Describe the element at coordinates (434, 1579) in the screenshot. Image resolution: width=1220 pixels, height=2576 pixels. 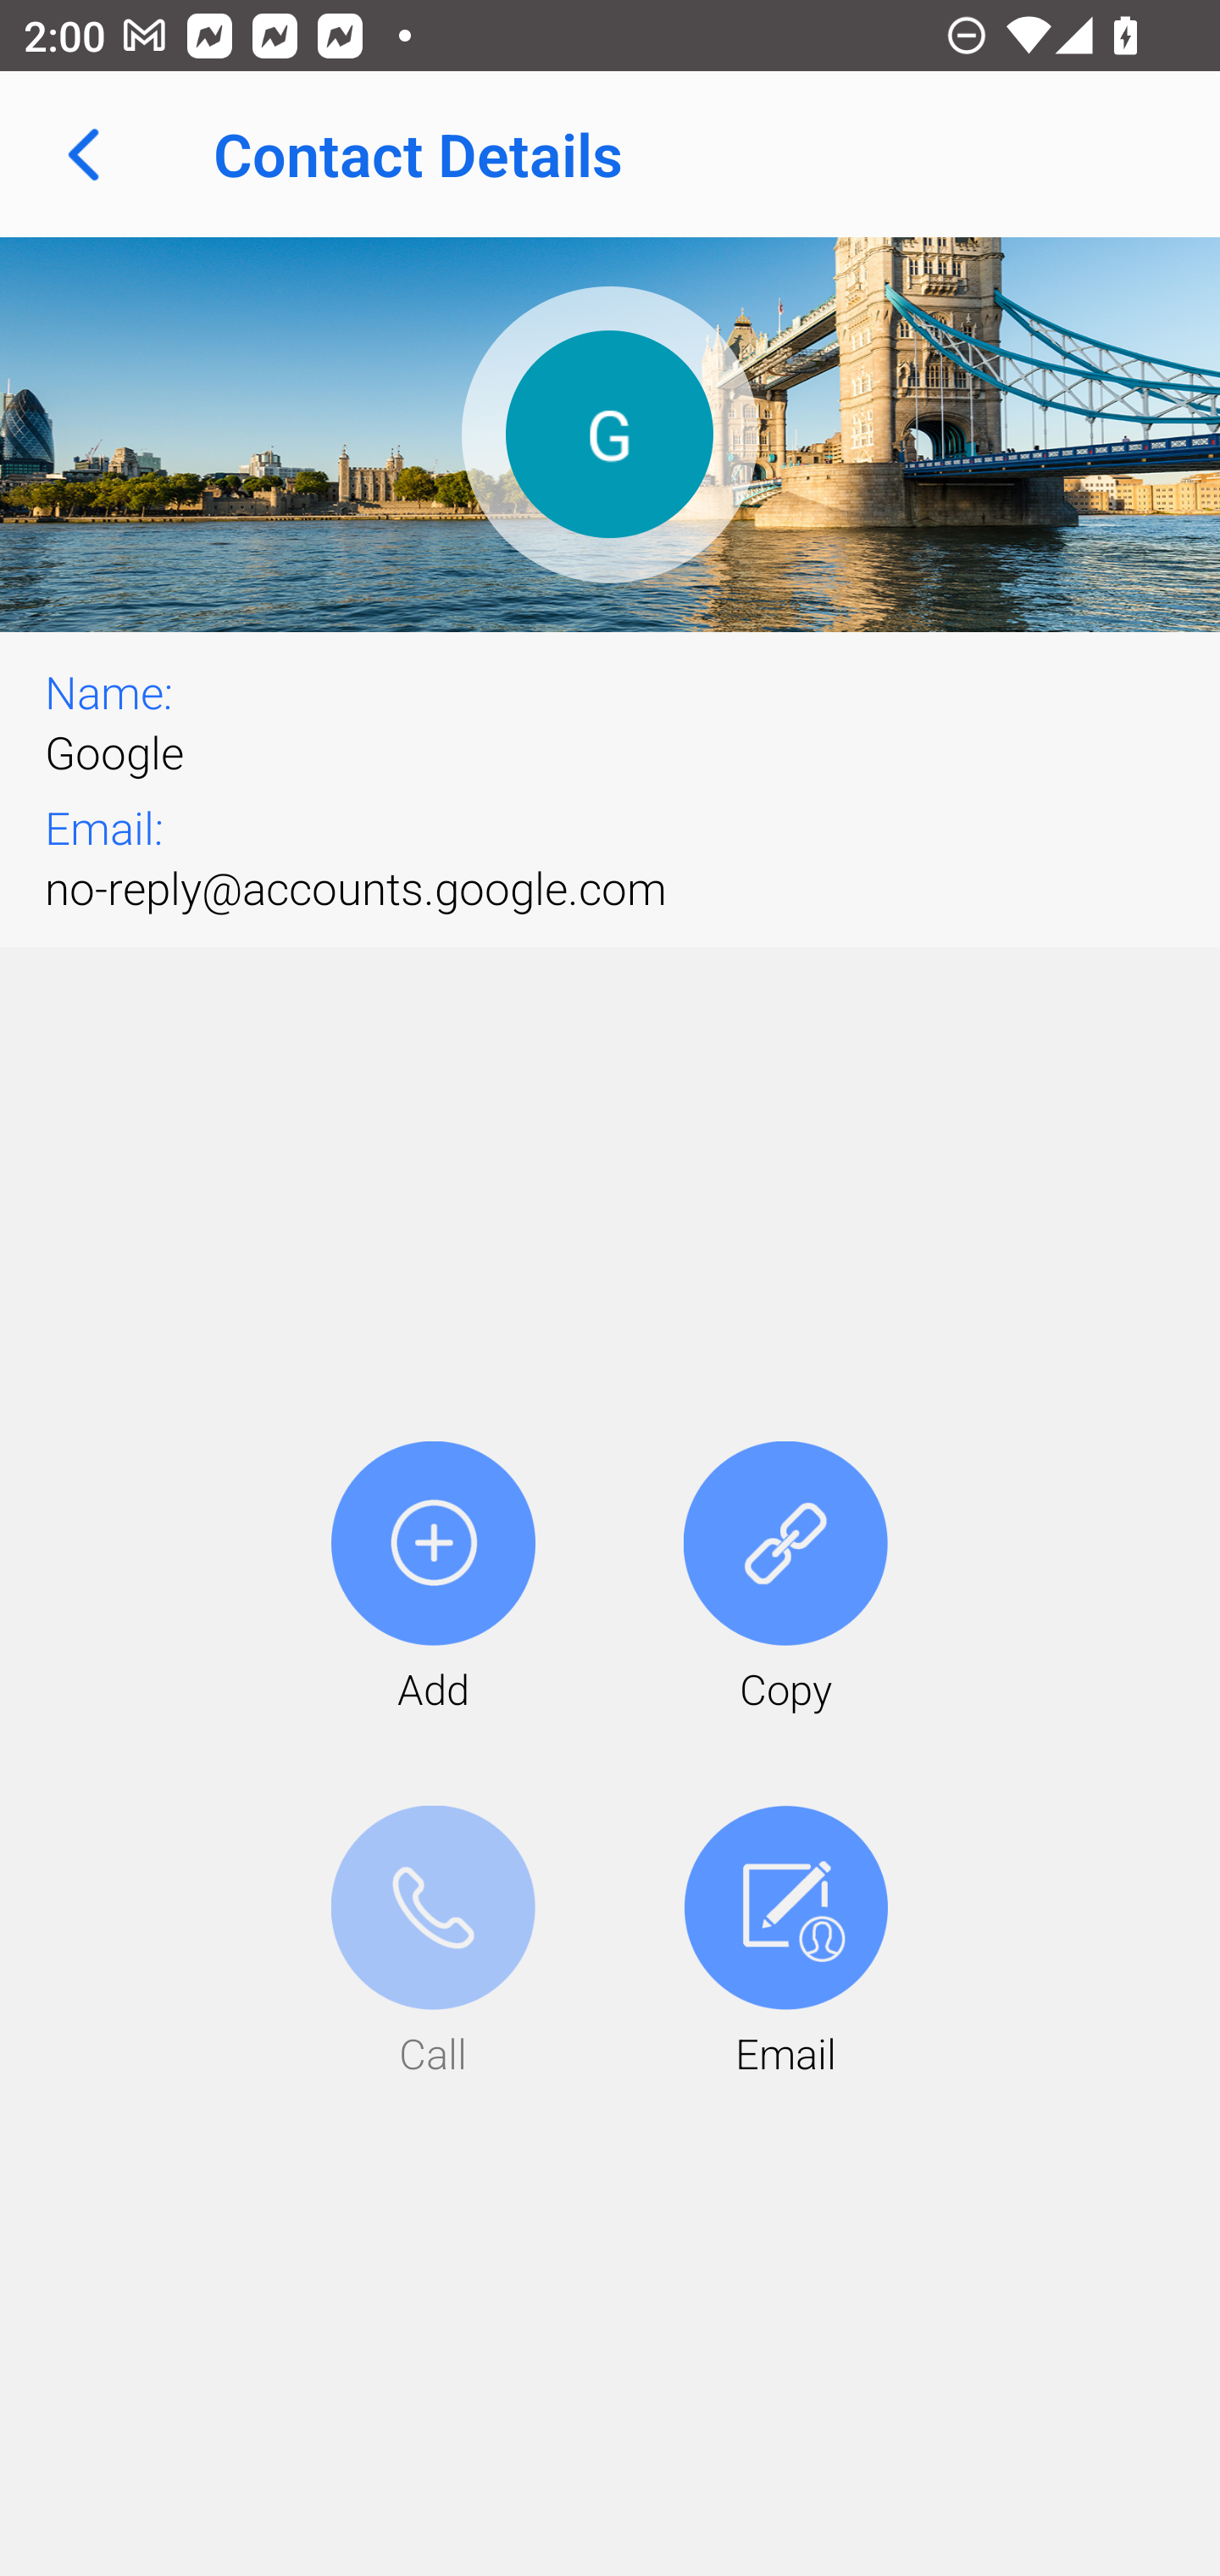
I see `Add` at that location.